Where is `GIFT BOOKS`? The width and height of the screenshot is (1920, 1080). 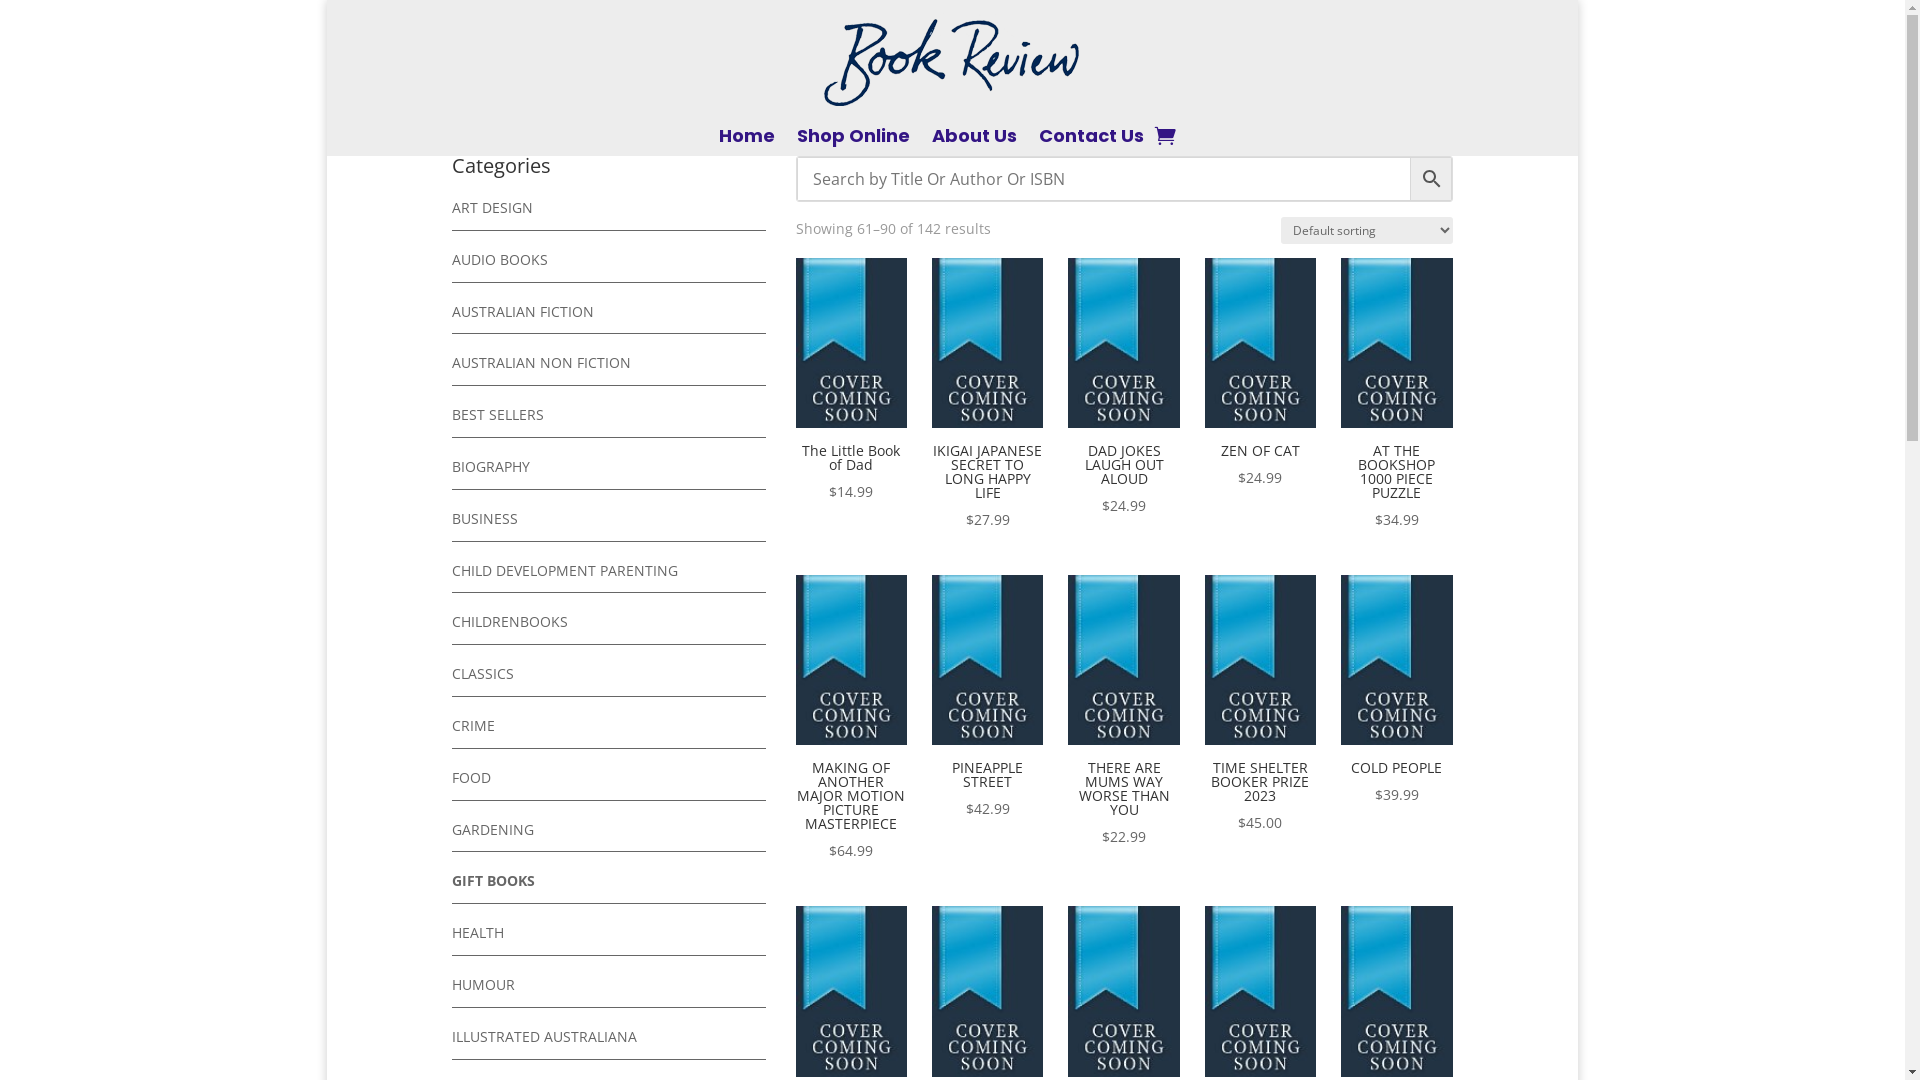 GIFT BOOKS is located at coordinates (494, 880).